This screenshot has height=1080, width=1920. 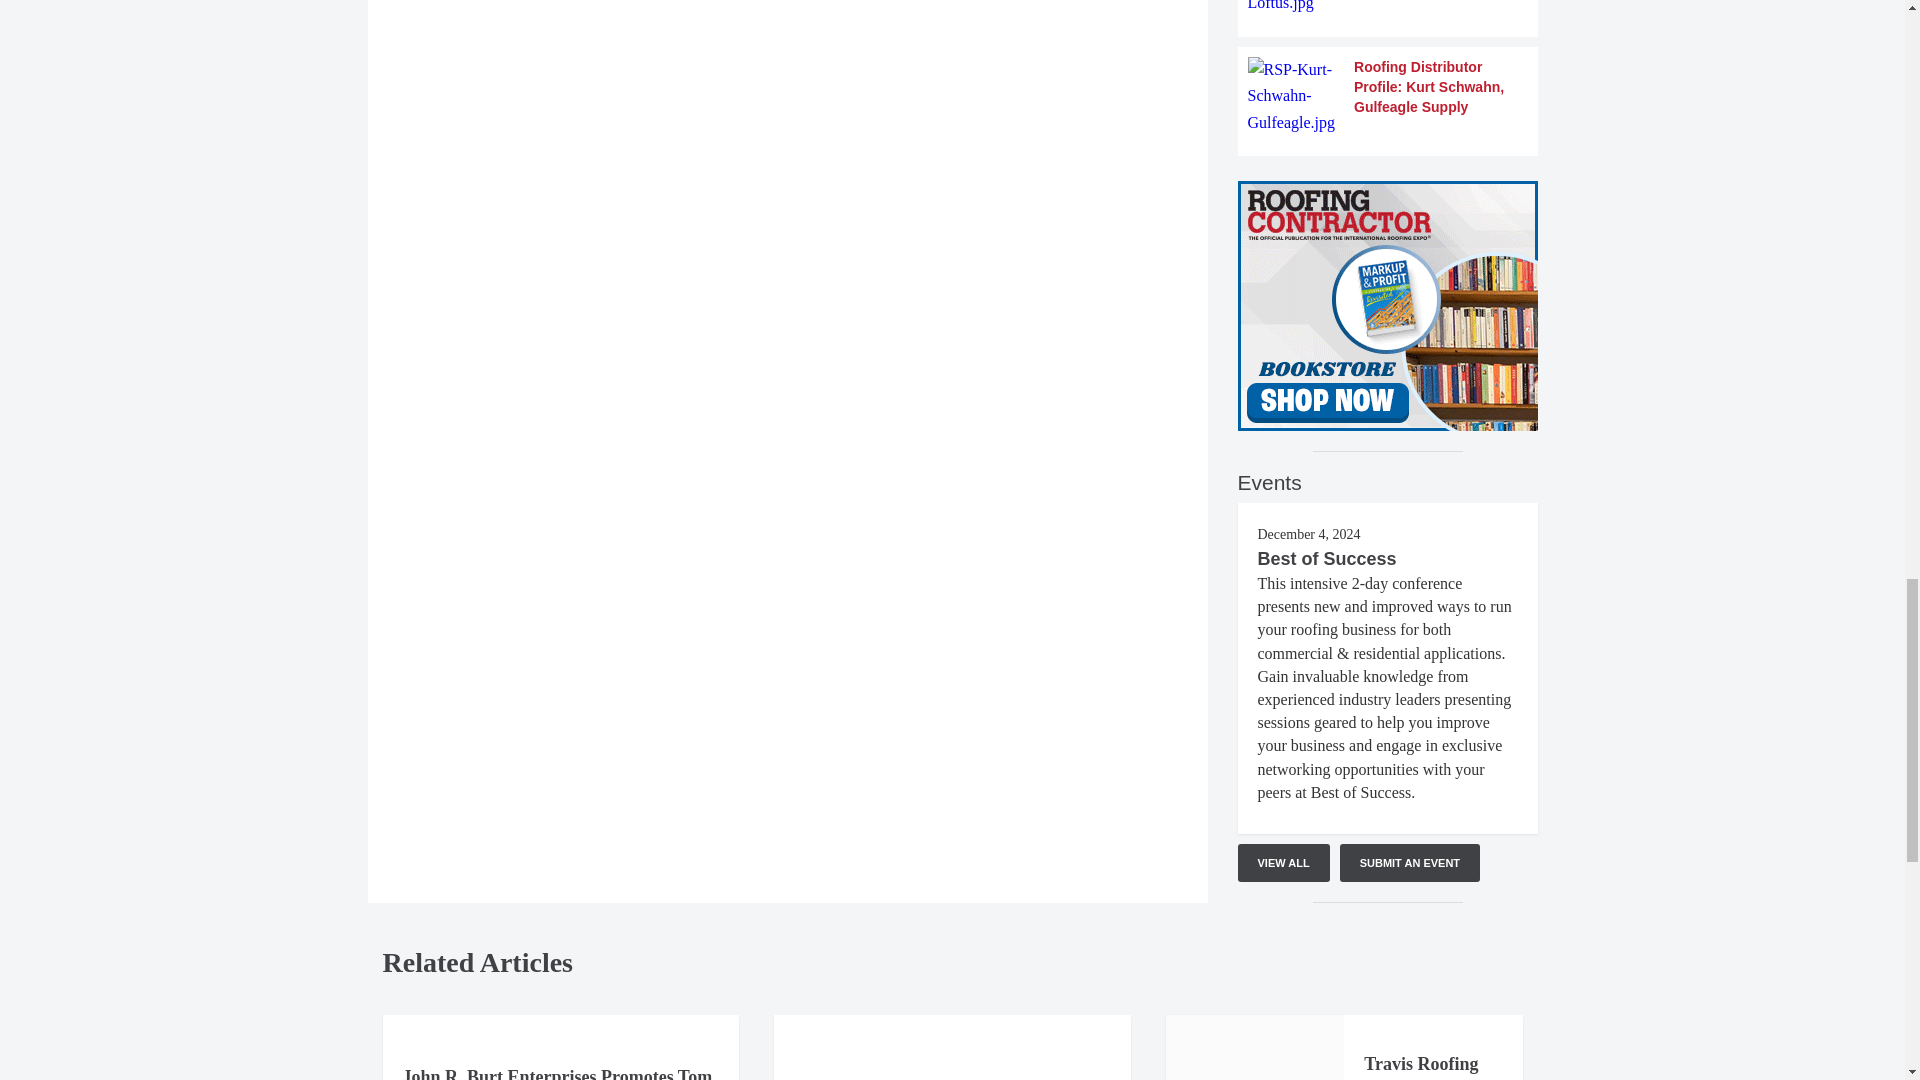 I want to click on Roofing Distributor Profile: Kurt Schwahn, Gulfeagle Supply, so click(x=1388, y=96).